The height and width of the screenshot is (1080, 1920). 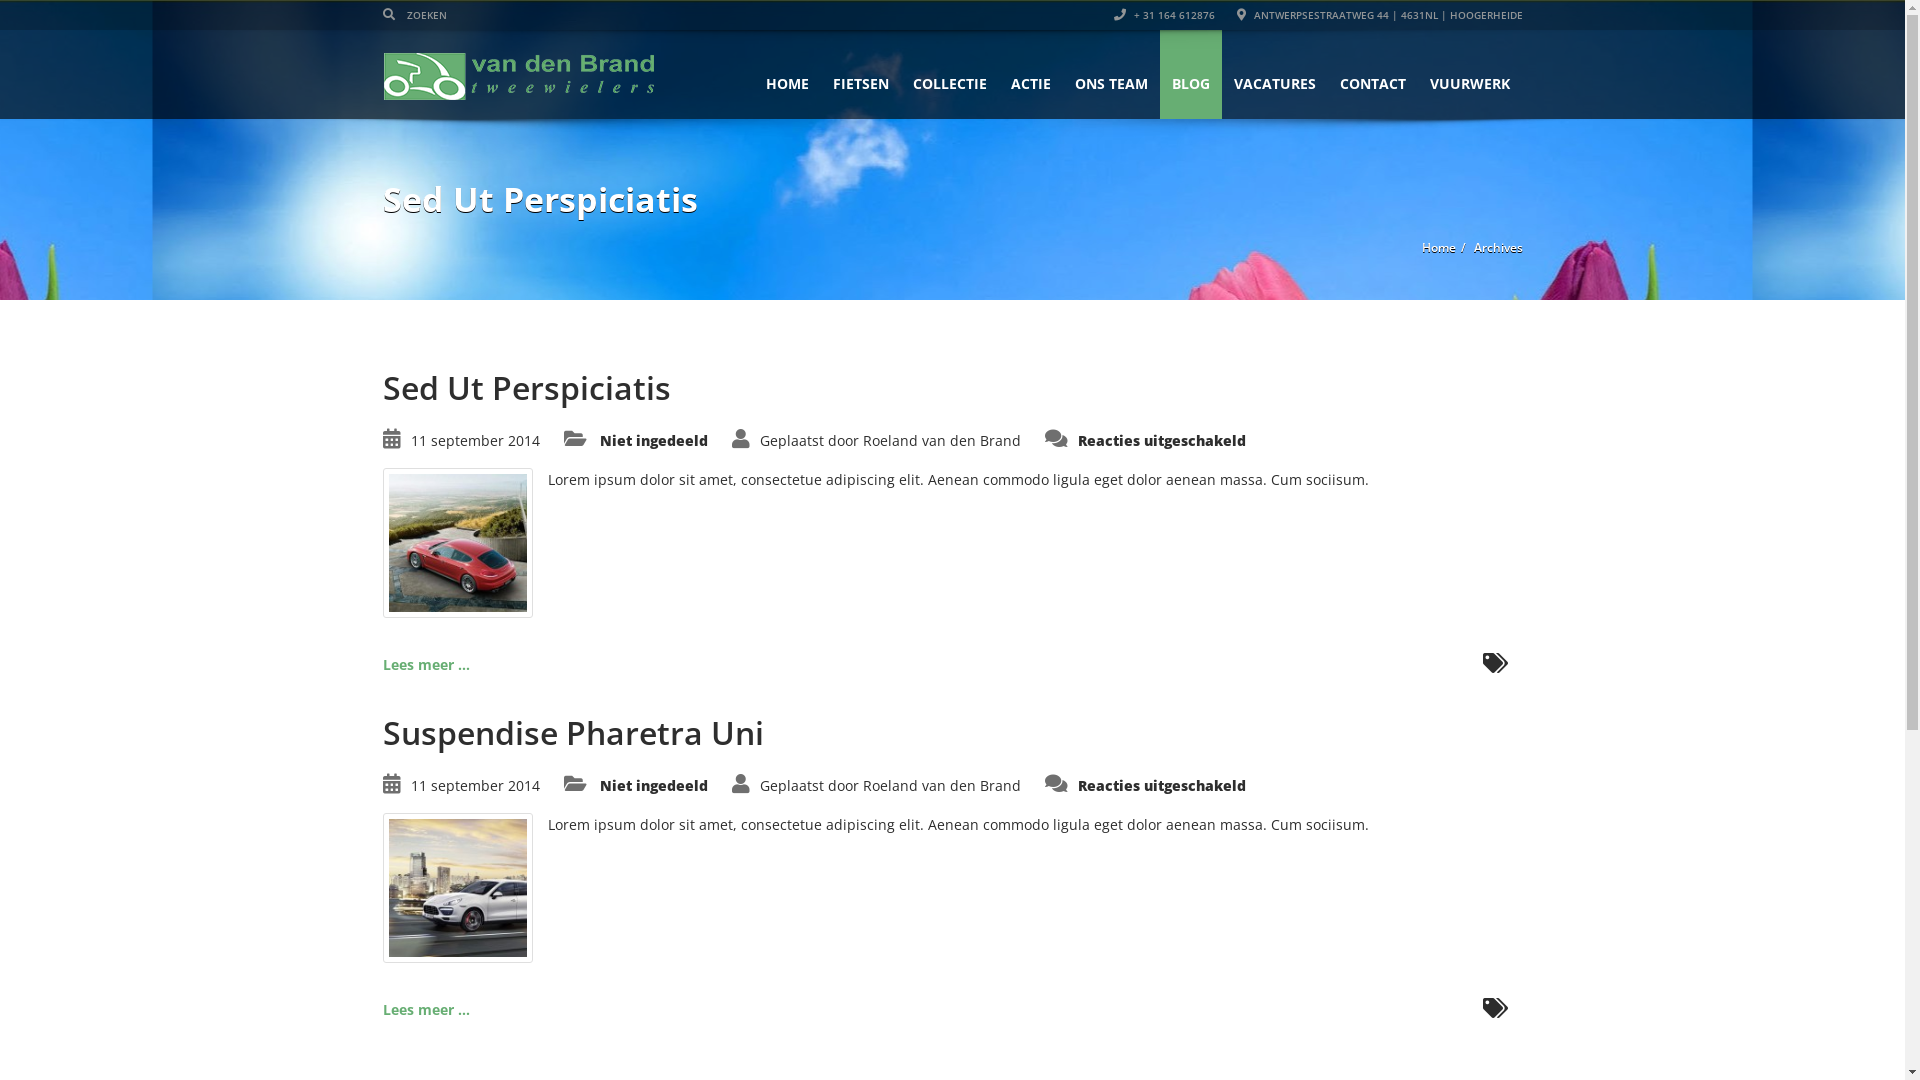 I want to click on Sed Ut Perspiciatis, so click(x=457, y=542).